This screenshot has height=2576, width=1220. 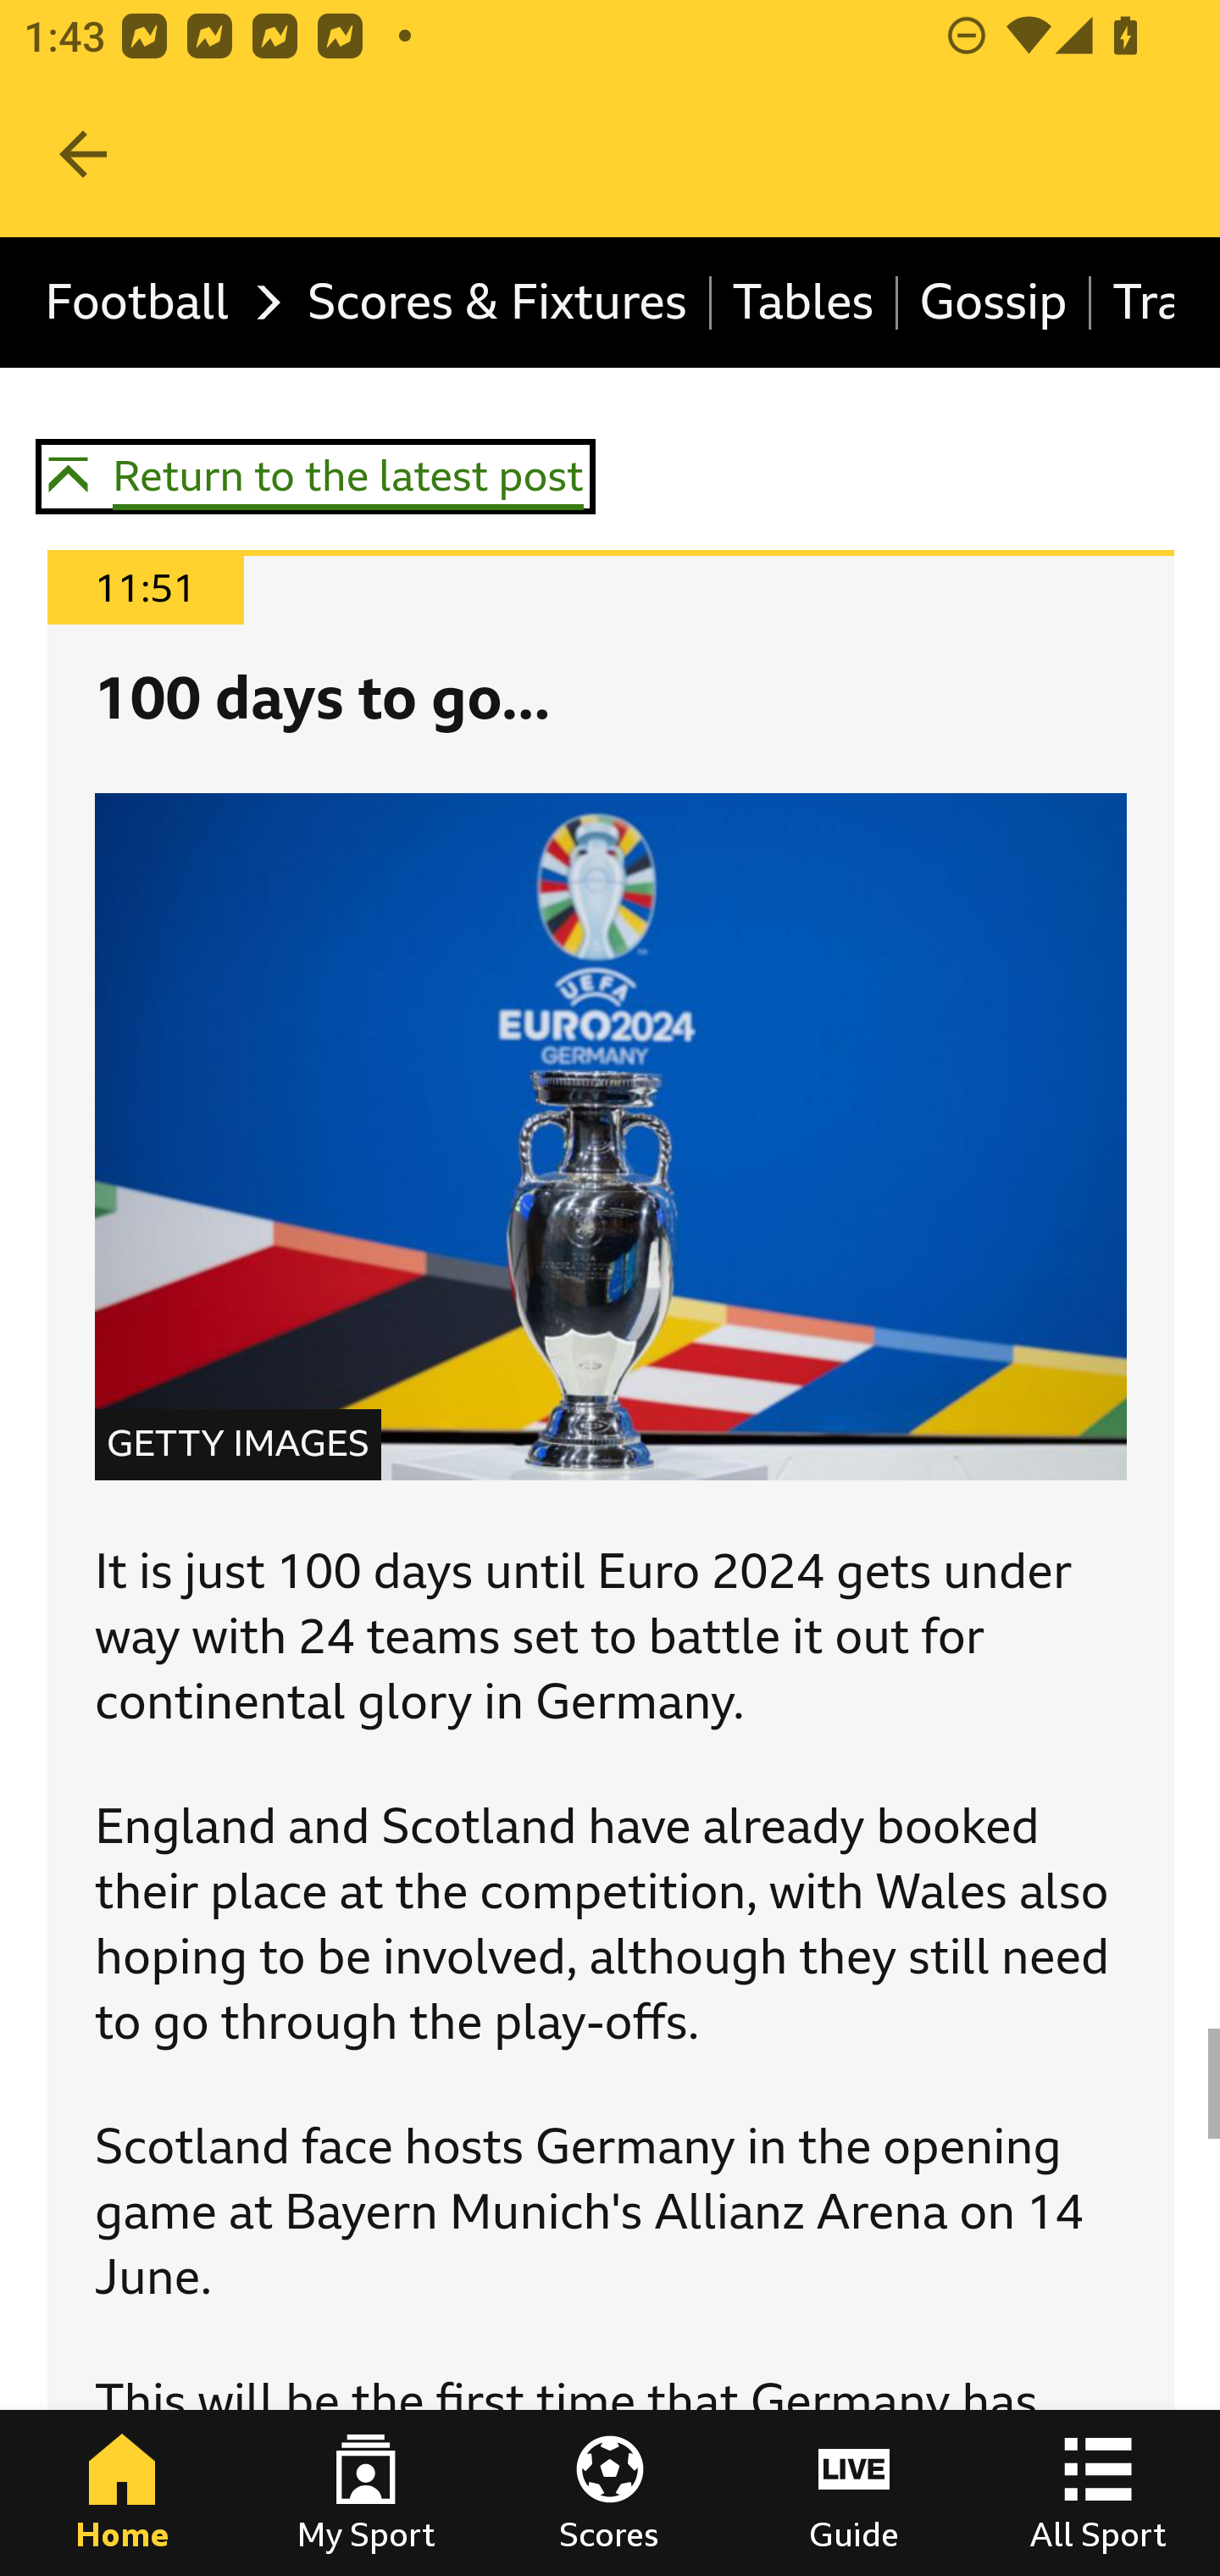 I want to click on Scores, so click(x=610, y=2493).